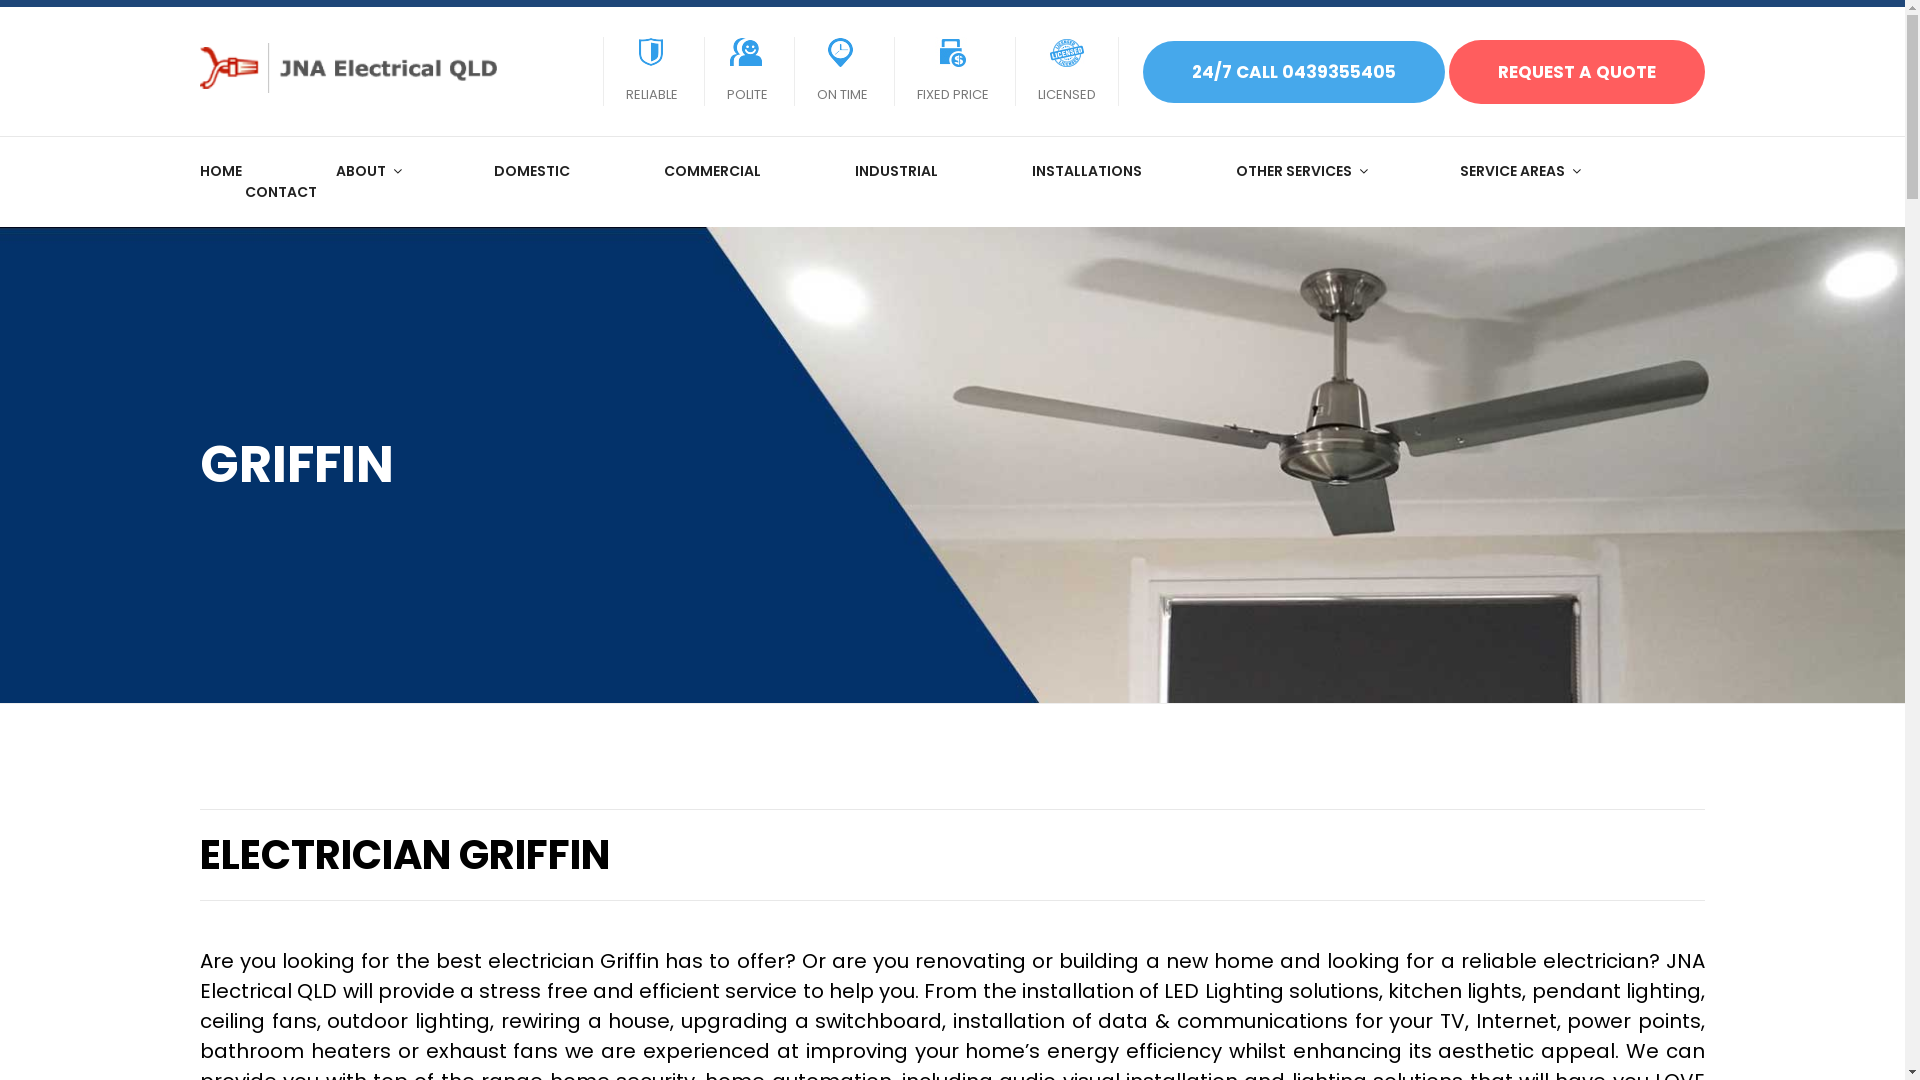  I want to click on DOMESTIC, so click(532, 172).